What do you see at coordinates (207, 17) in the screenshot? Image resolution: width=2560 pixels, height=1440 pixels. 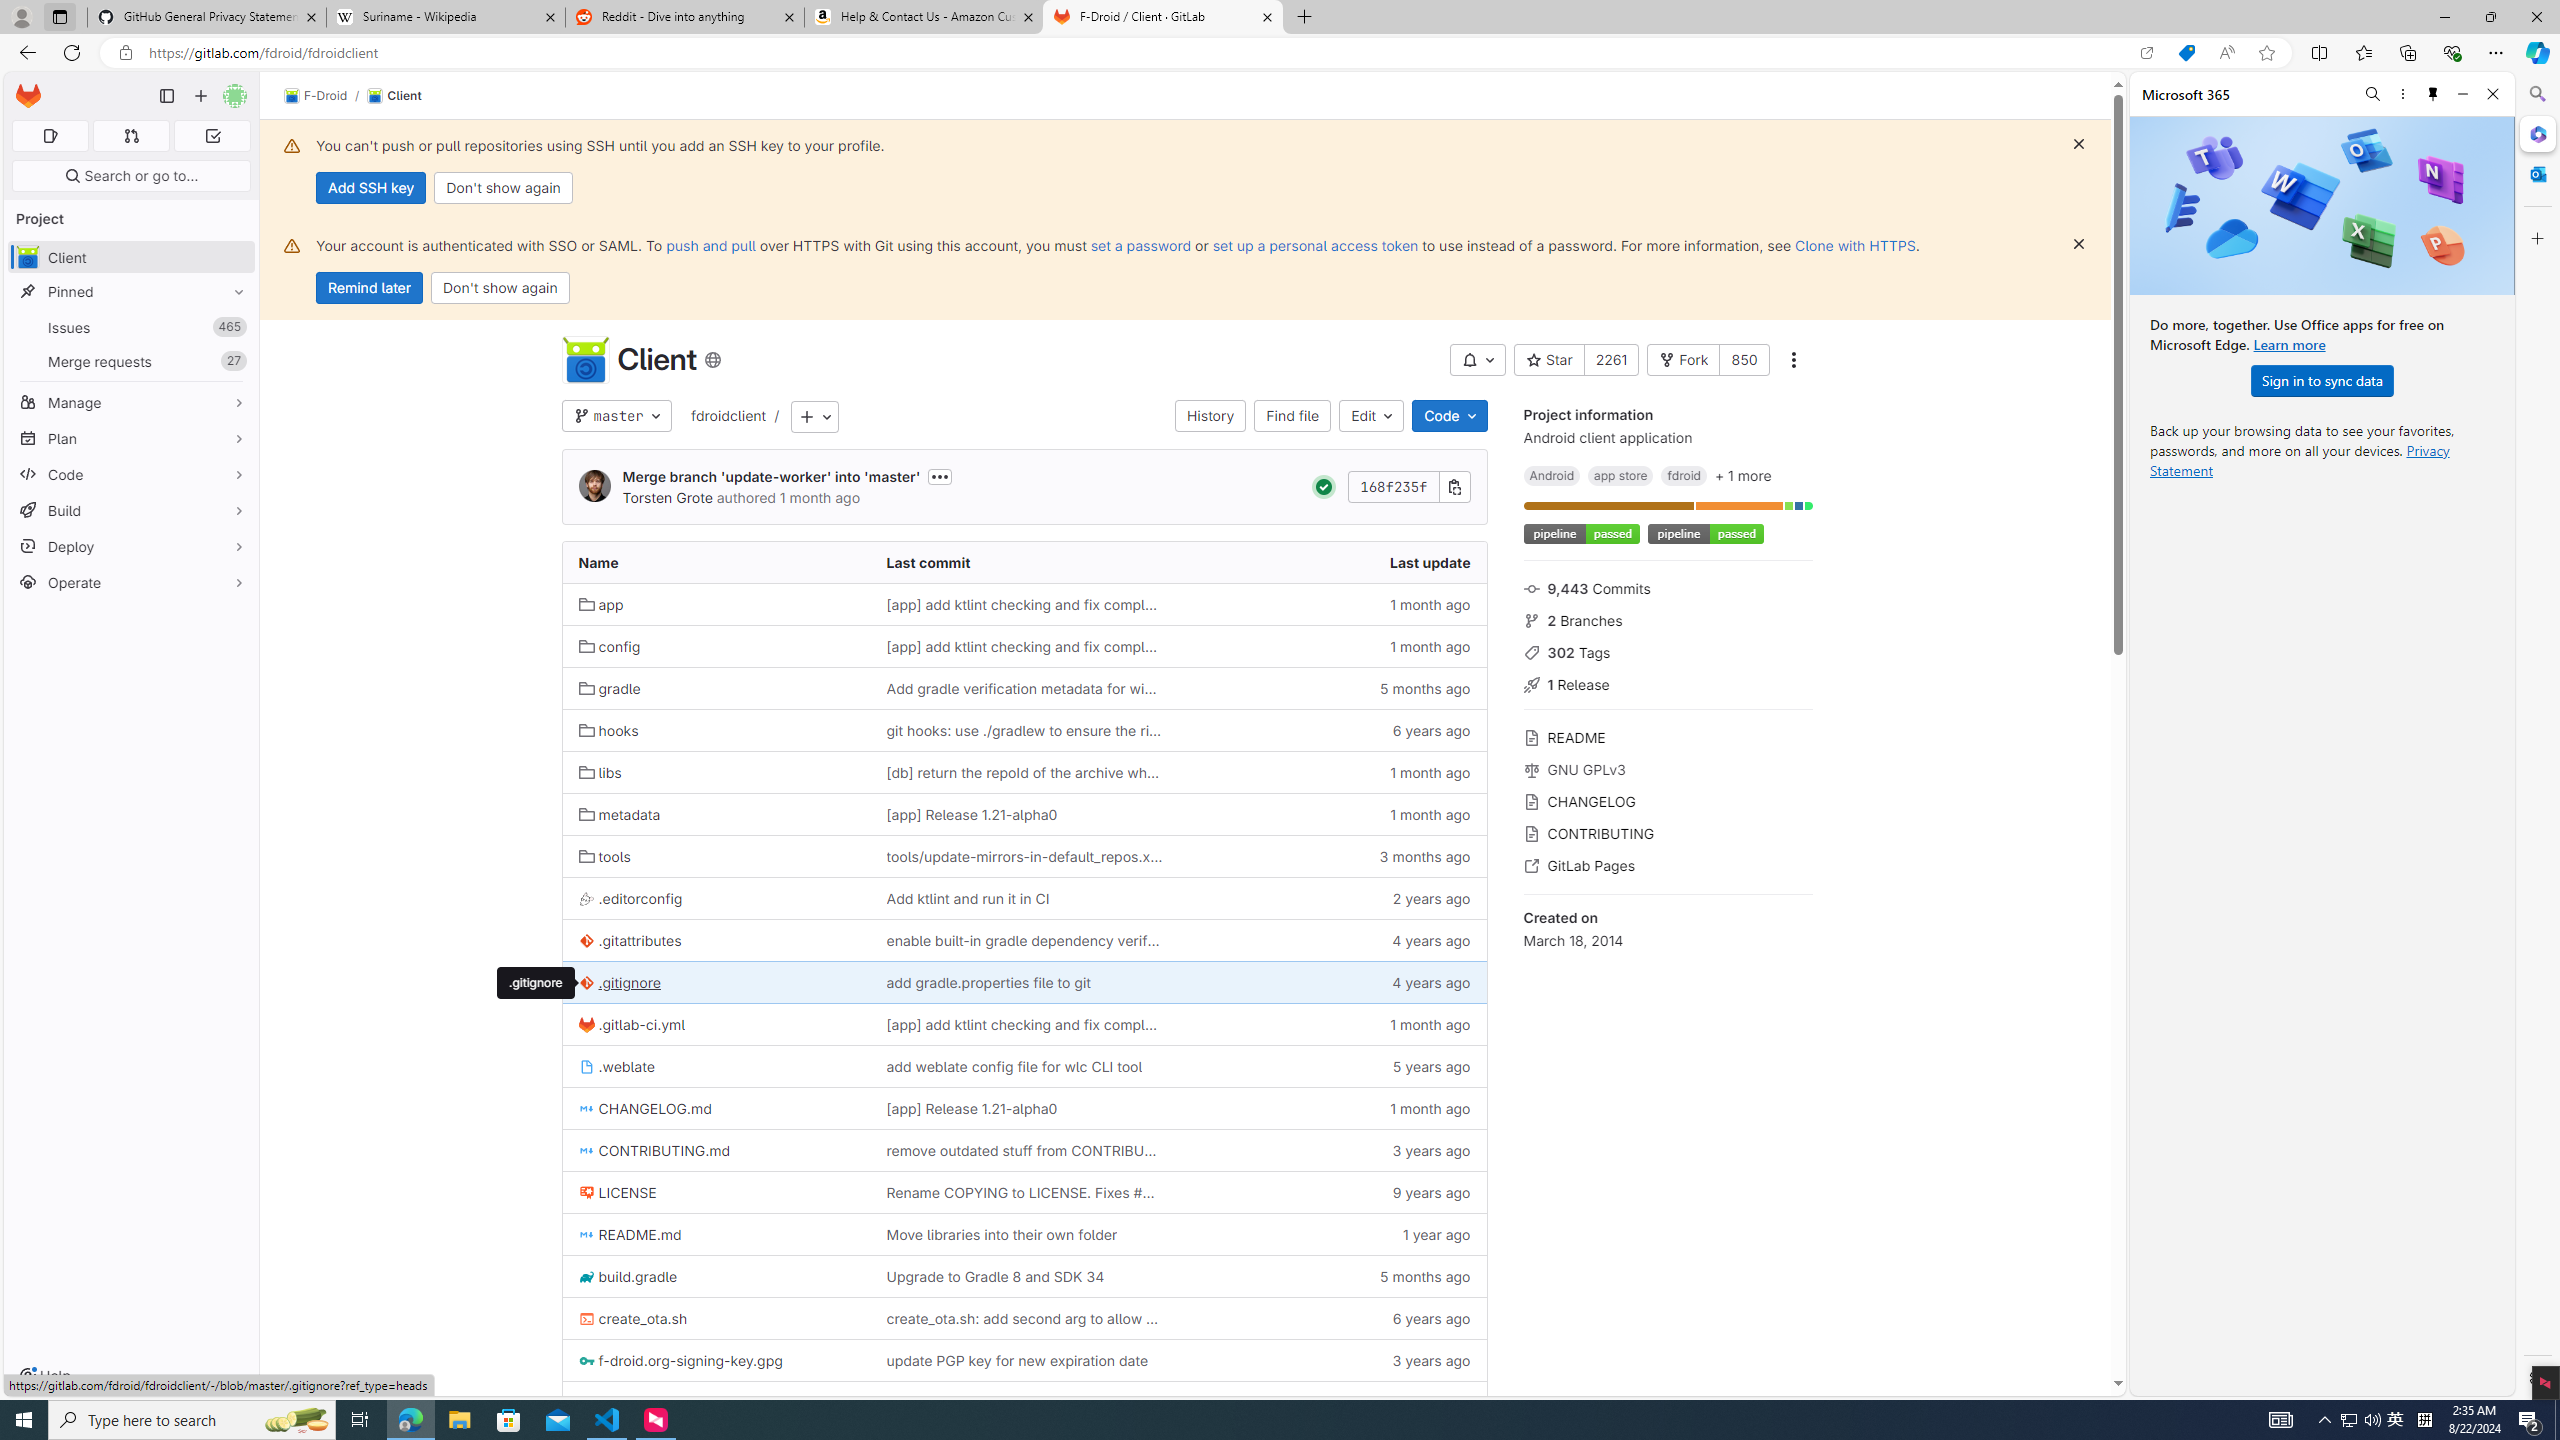 I see `GitHub General Privacy Statement - GitHub Docs` at bounding box center [207, 17].